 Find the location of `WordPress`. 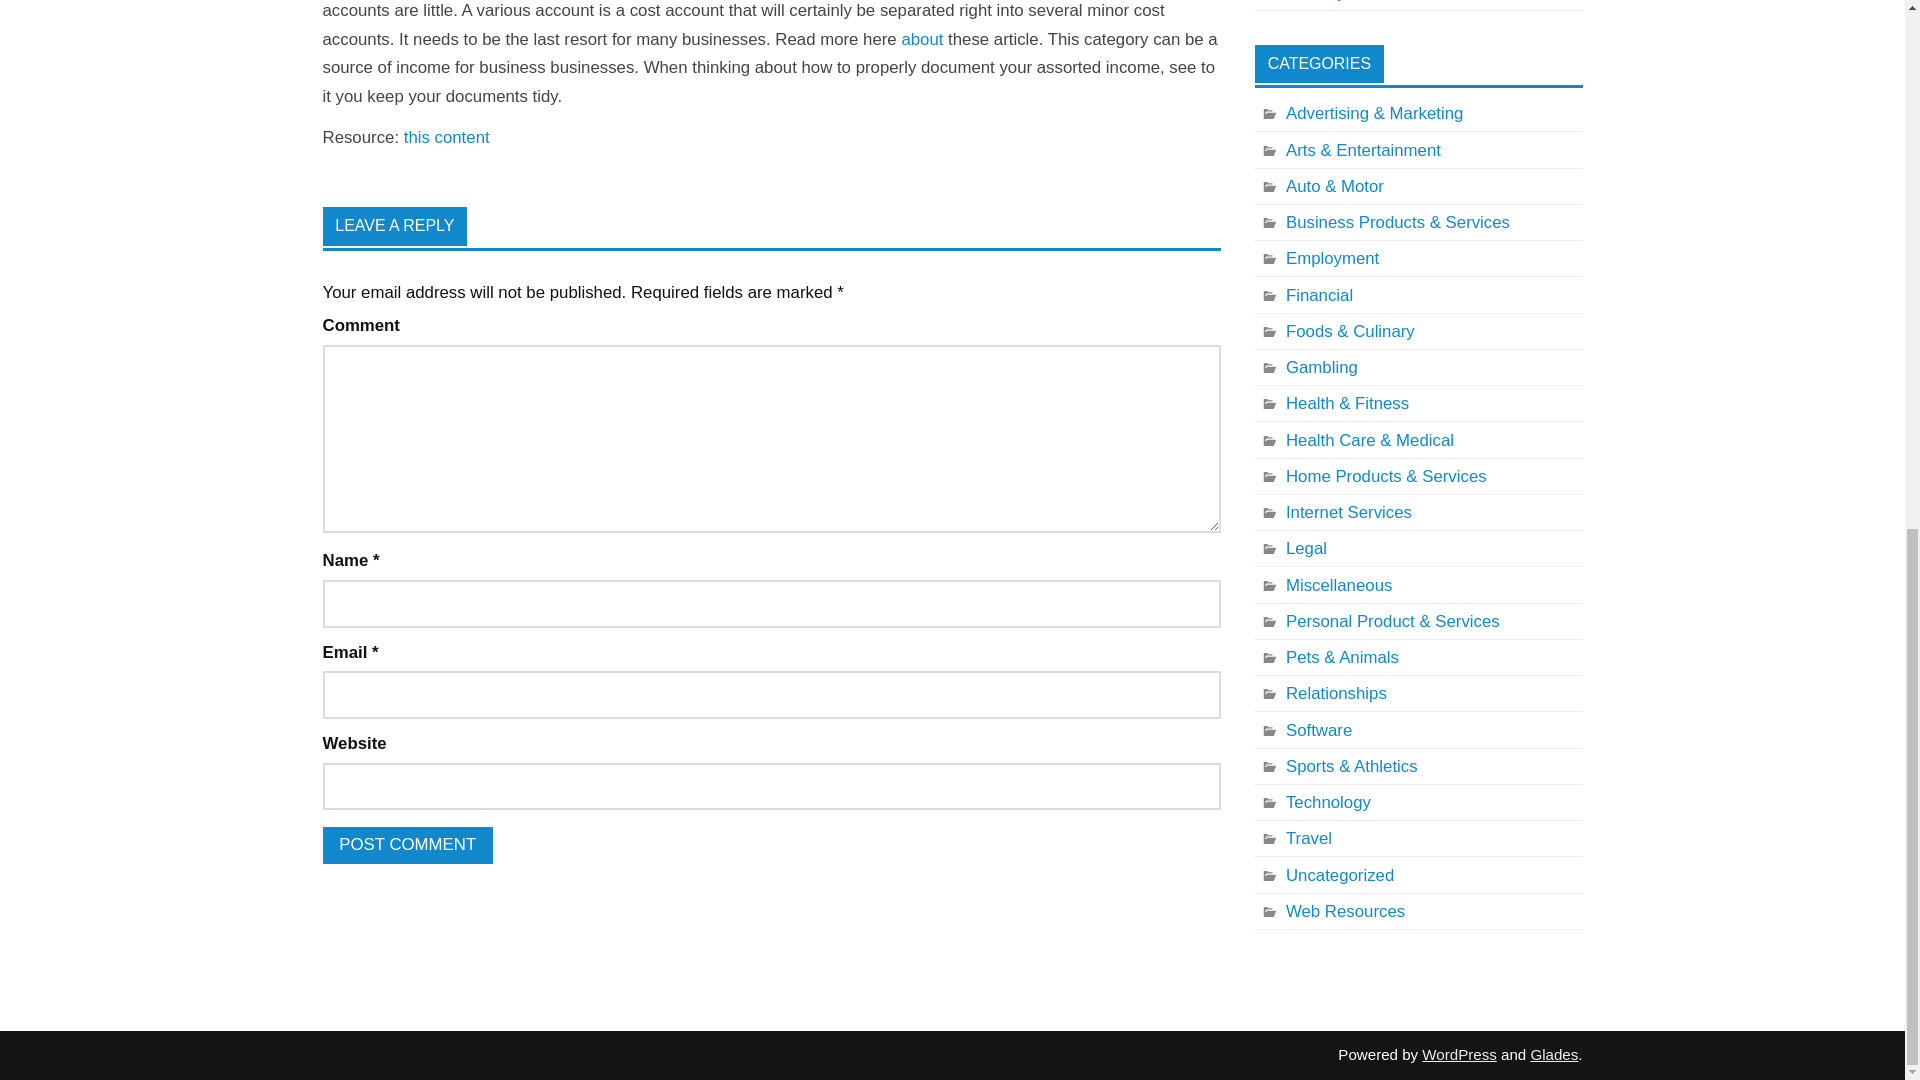

WordPress is located at coordinates (1458, 1054).